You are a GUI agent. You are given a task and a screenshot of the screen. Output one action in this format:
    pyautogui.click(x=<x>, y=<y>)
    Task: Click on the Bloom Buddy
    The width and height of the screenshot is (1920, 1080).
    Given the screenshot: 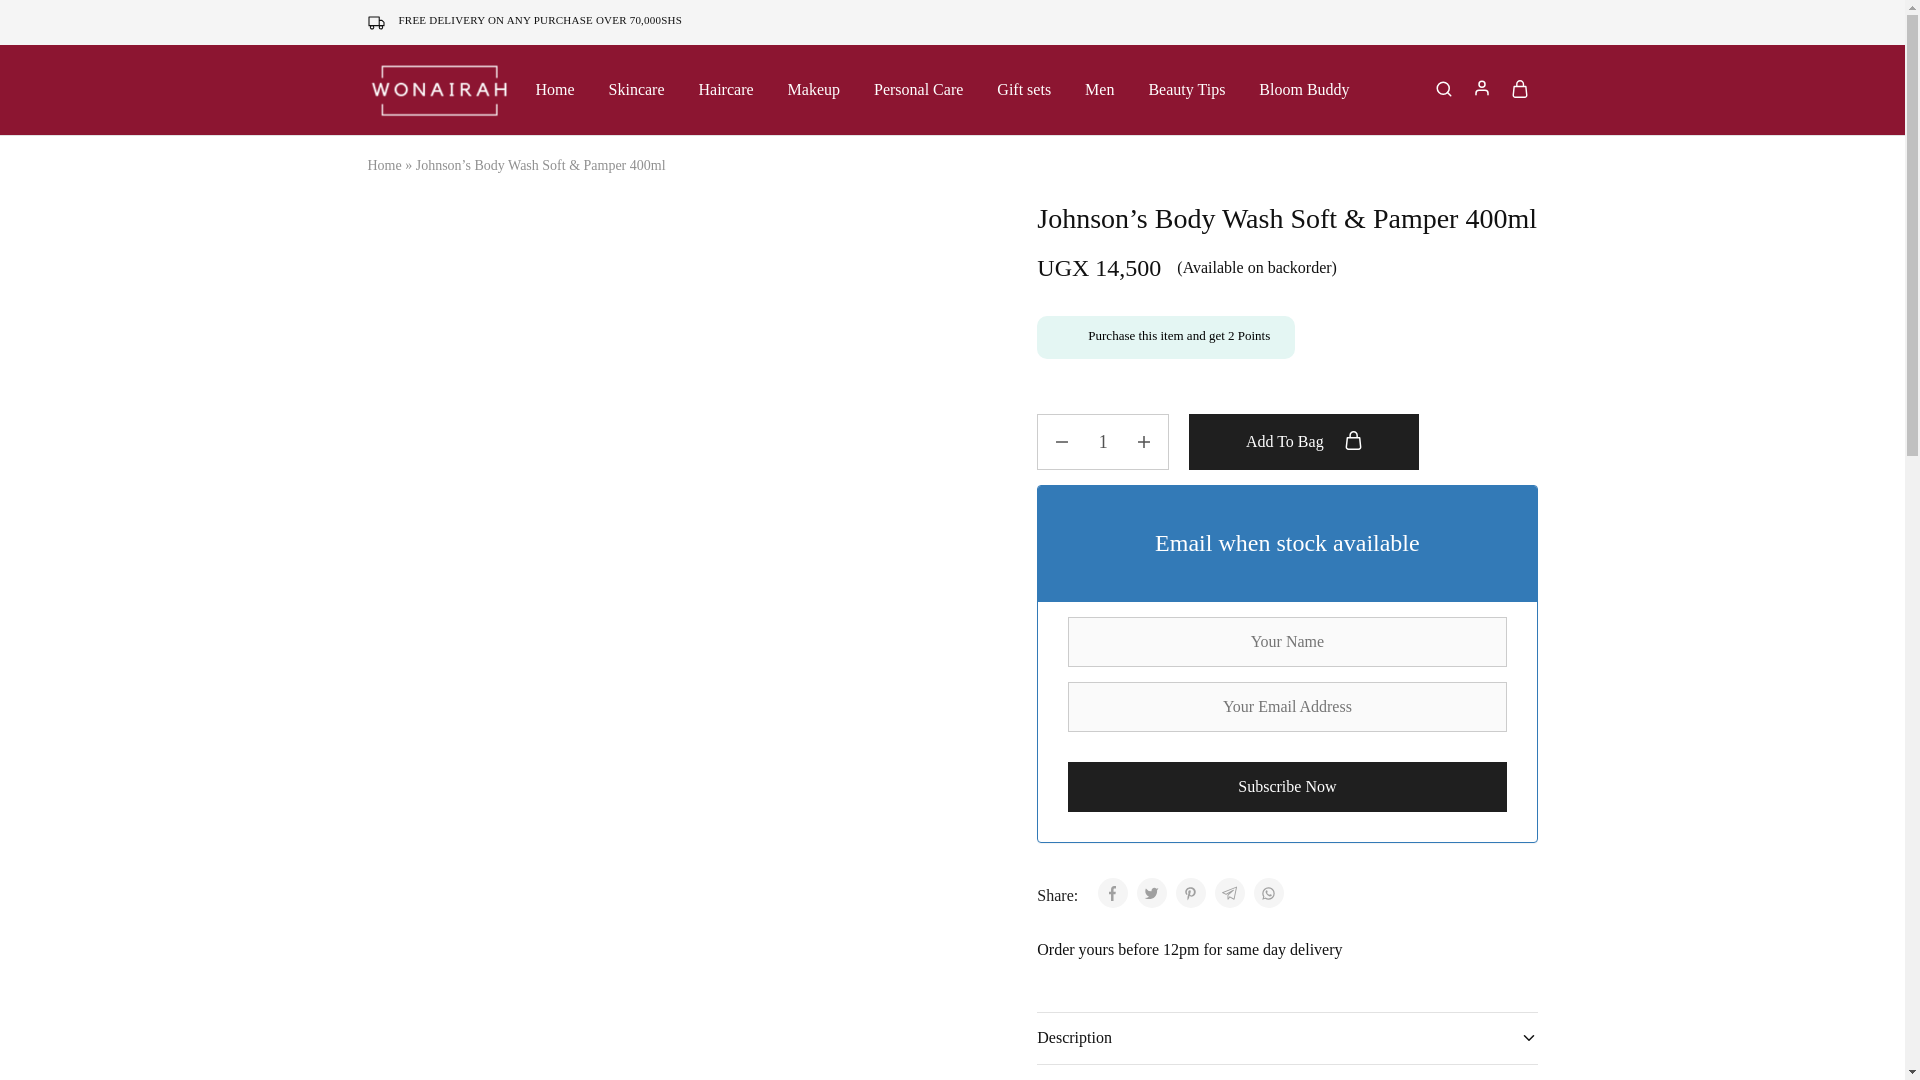 What is the action you would take?
    pyautogui.click(x=1303, y=90)
    